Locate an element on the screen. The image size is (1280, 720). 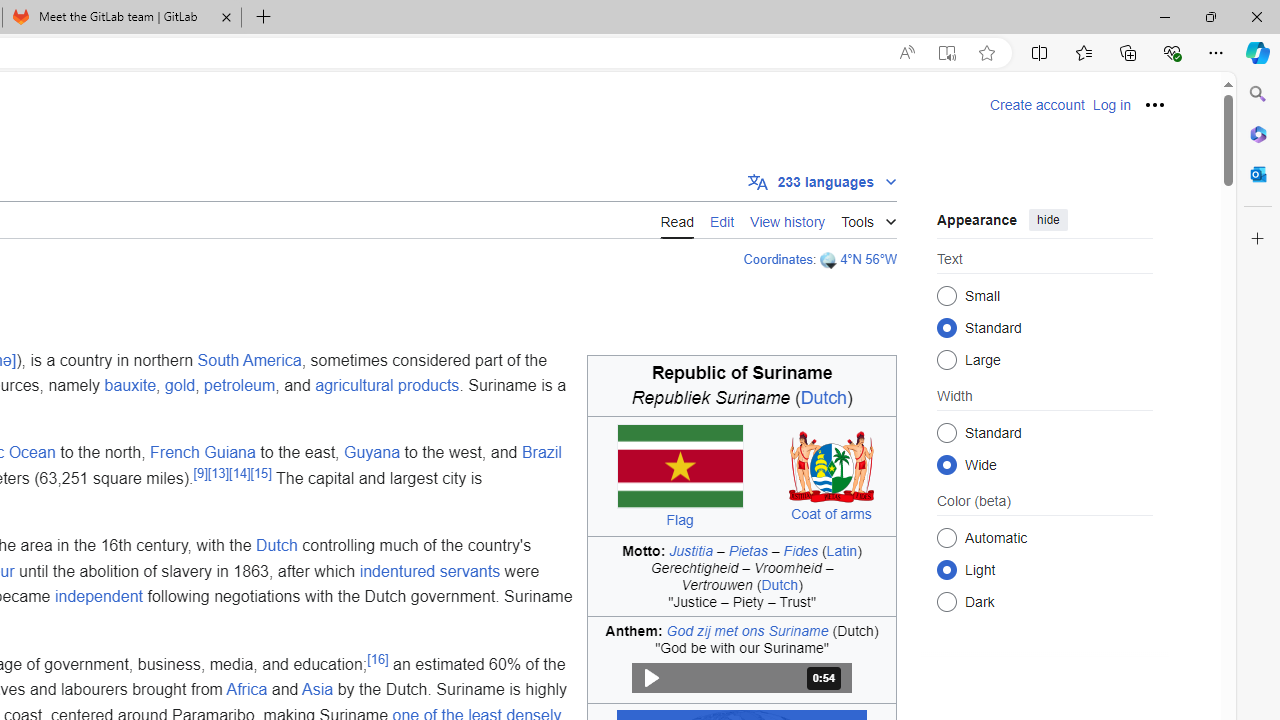
Automatic is located at coordinates (946, 537).